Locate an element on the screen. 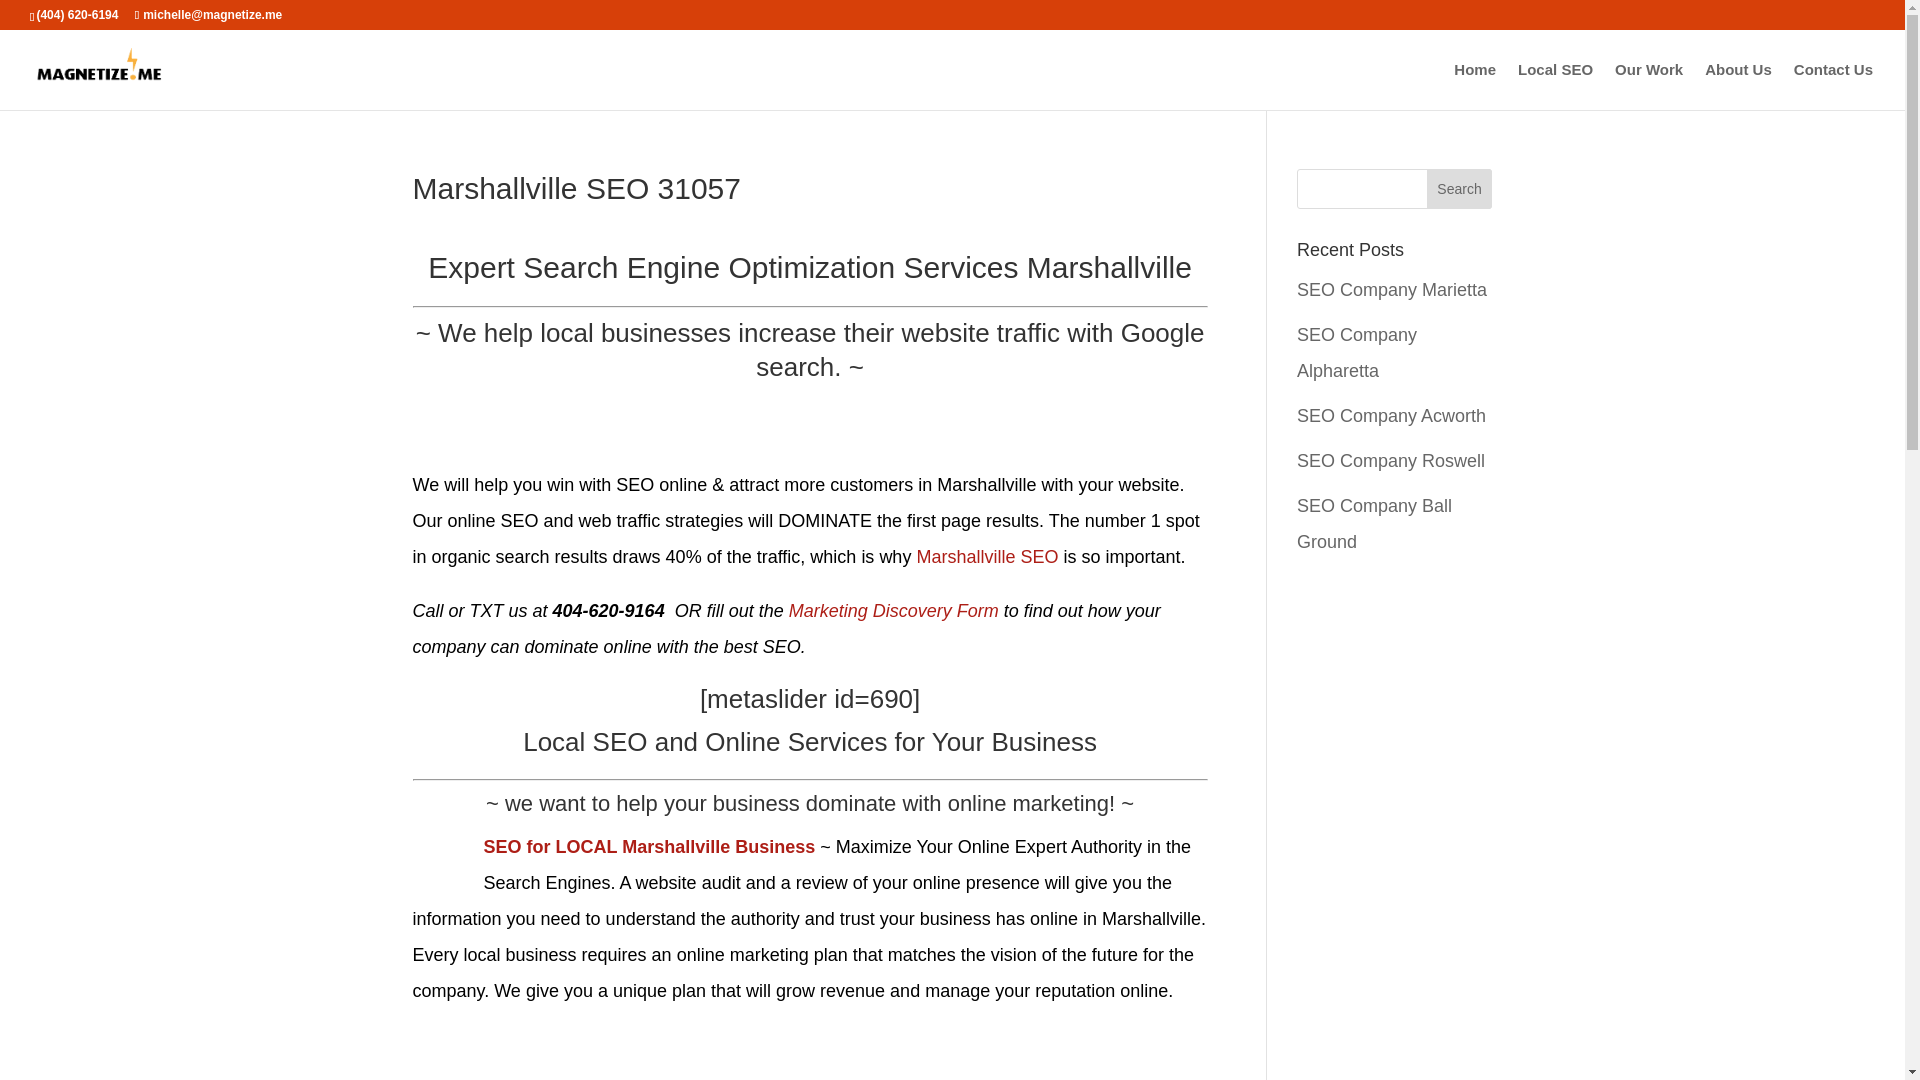 The height and width of the screenshot is (1080, 1920). Home is located at coordinates (1474, 86).